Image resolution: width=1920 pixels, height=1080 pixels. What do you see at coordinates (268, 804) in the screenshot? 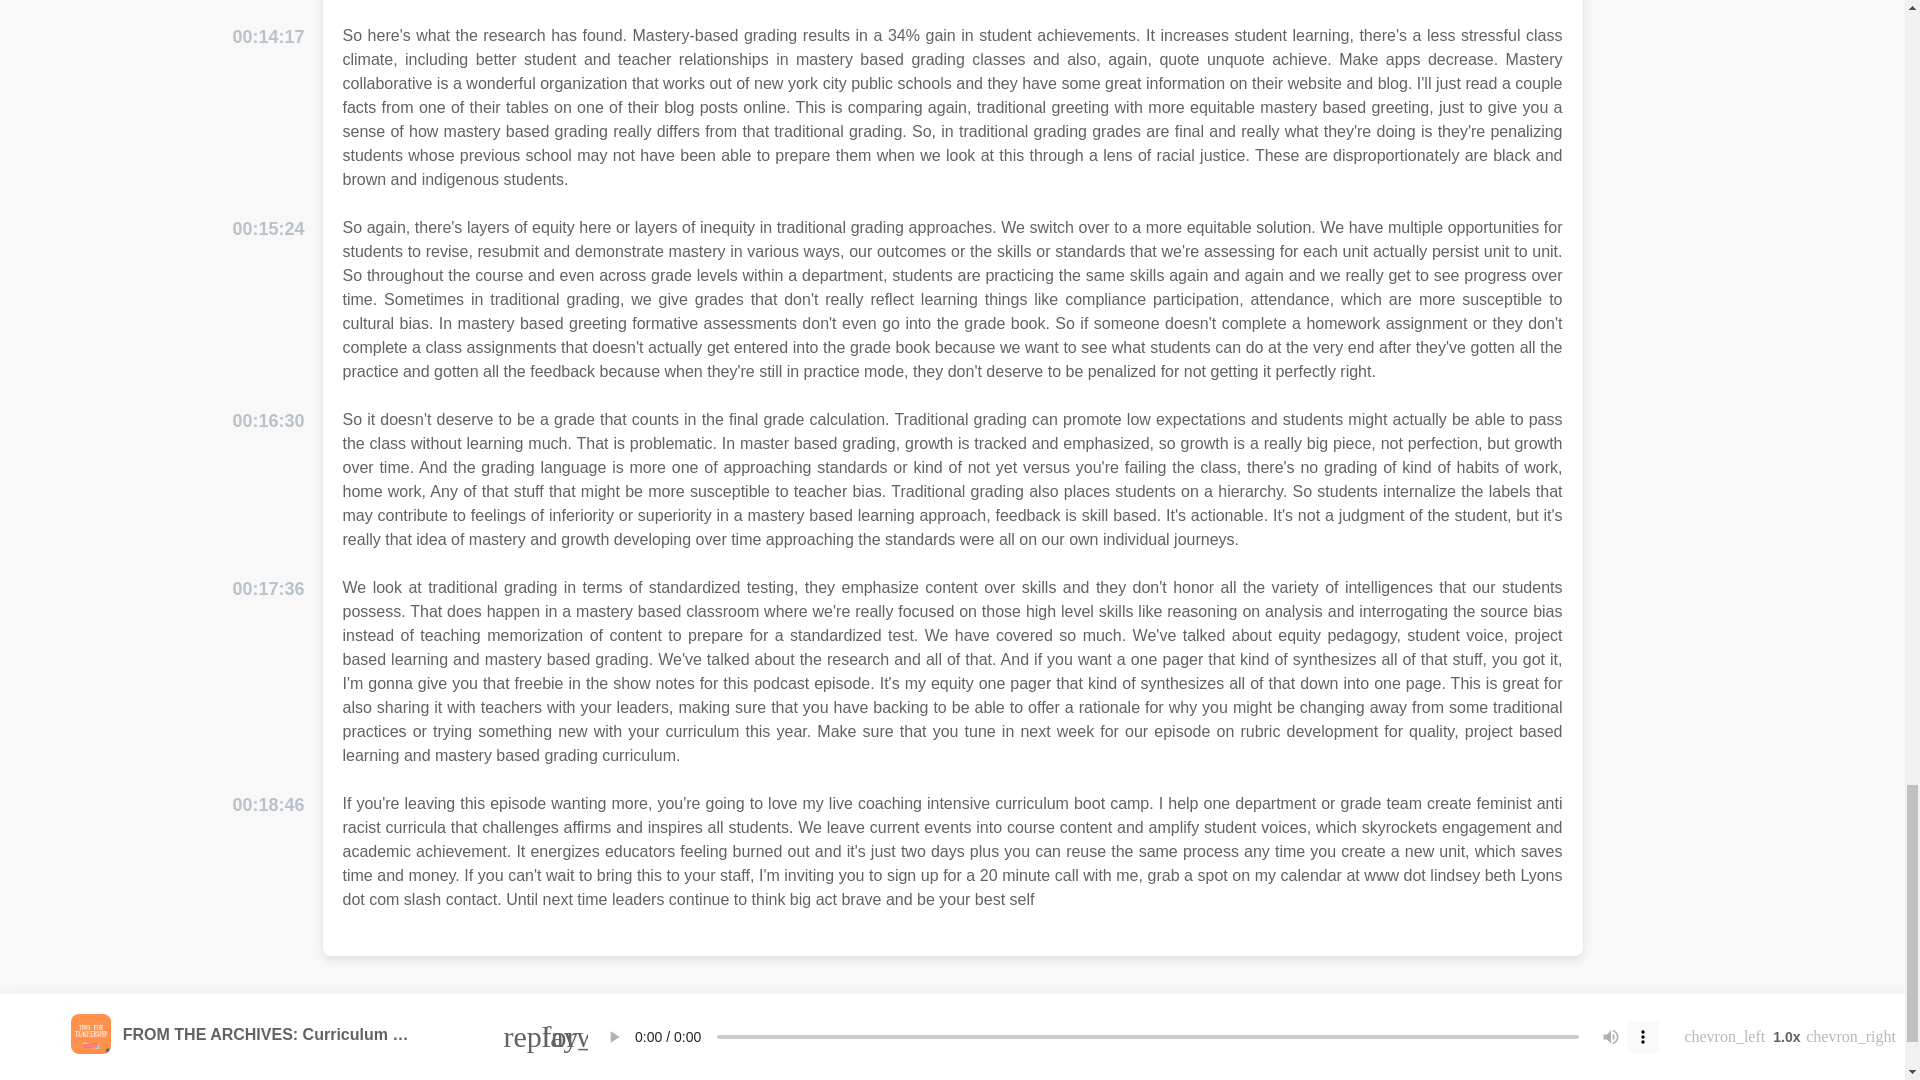
I see `00:18:46` at bounding box center [268, 804].